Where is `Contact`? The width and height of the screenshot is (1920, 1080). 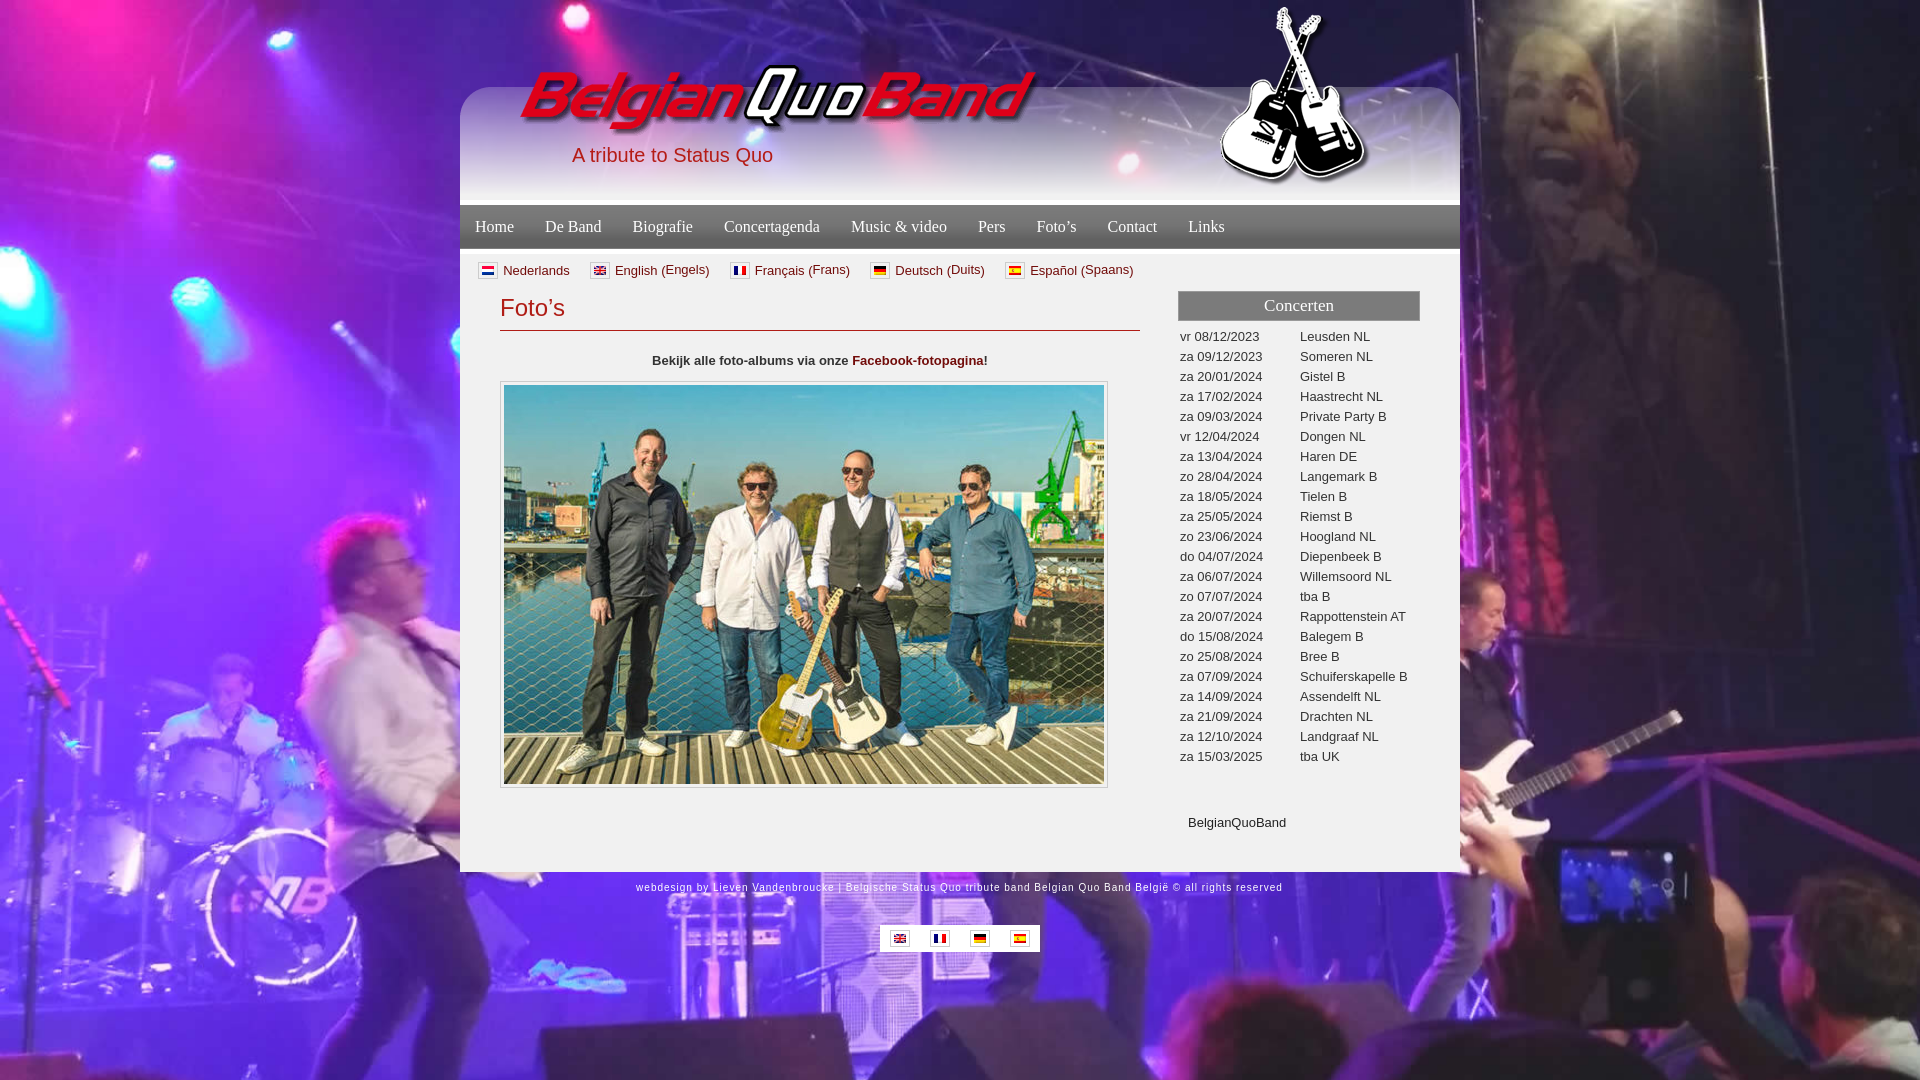
Contact is located at coordinates (1132, 227).